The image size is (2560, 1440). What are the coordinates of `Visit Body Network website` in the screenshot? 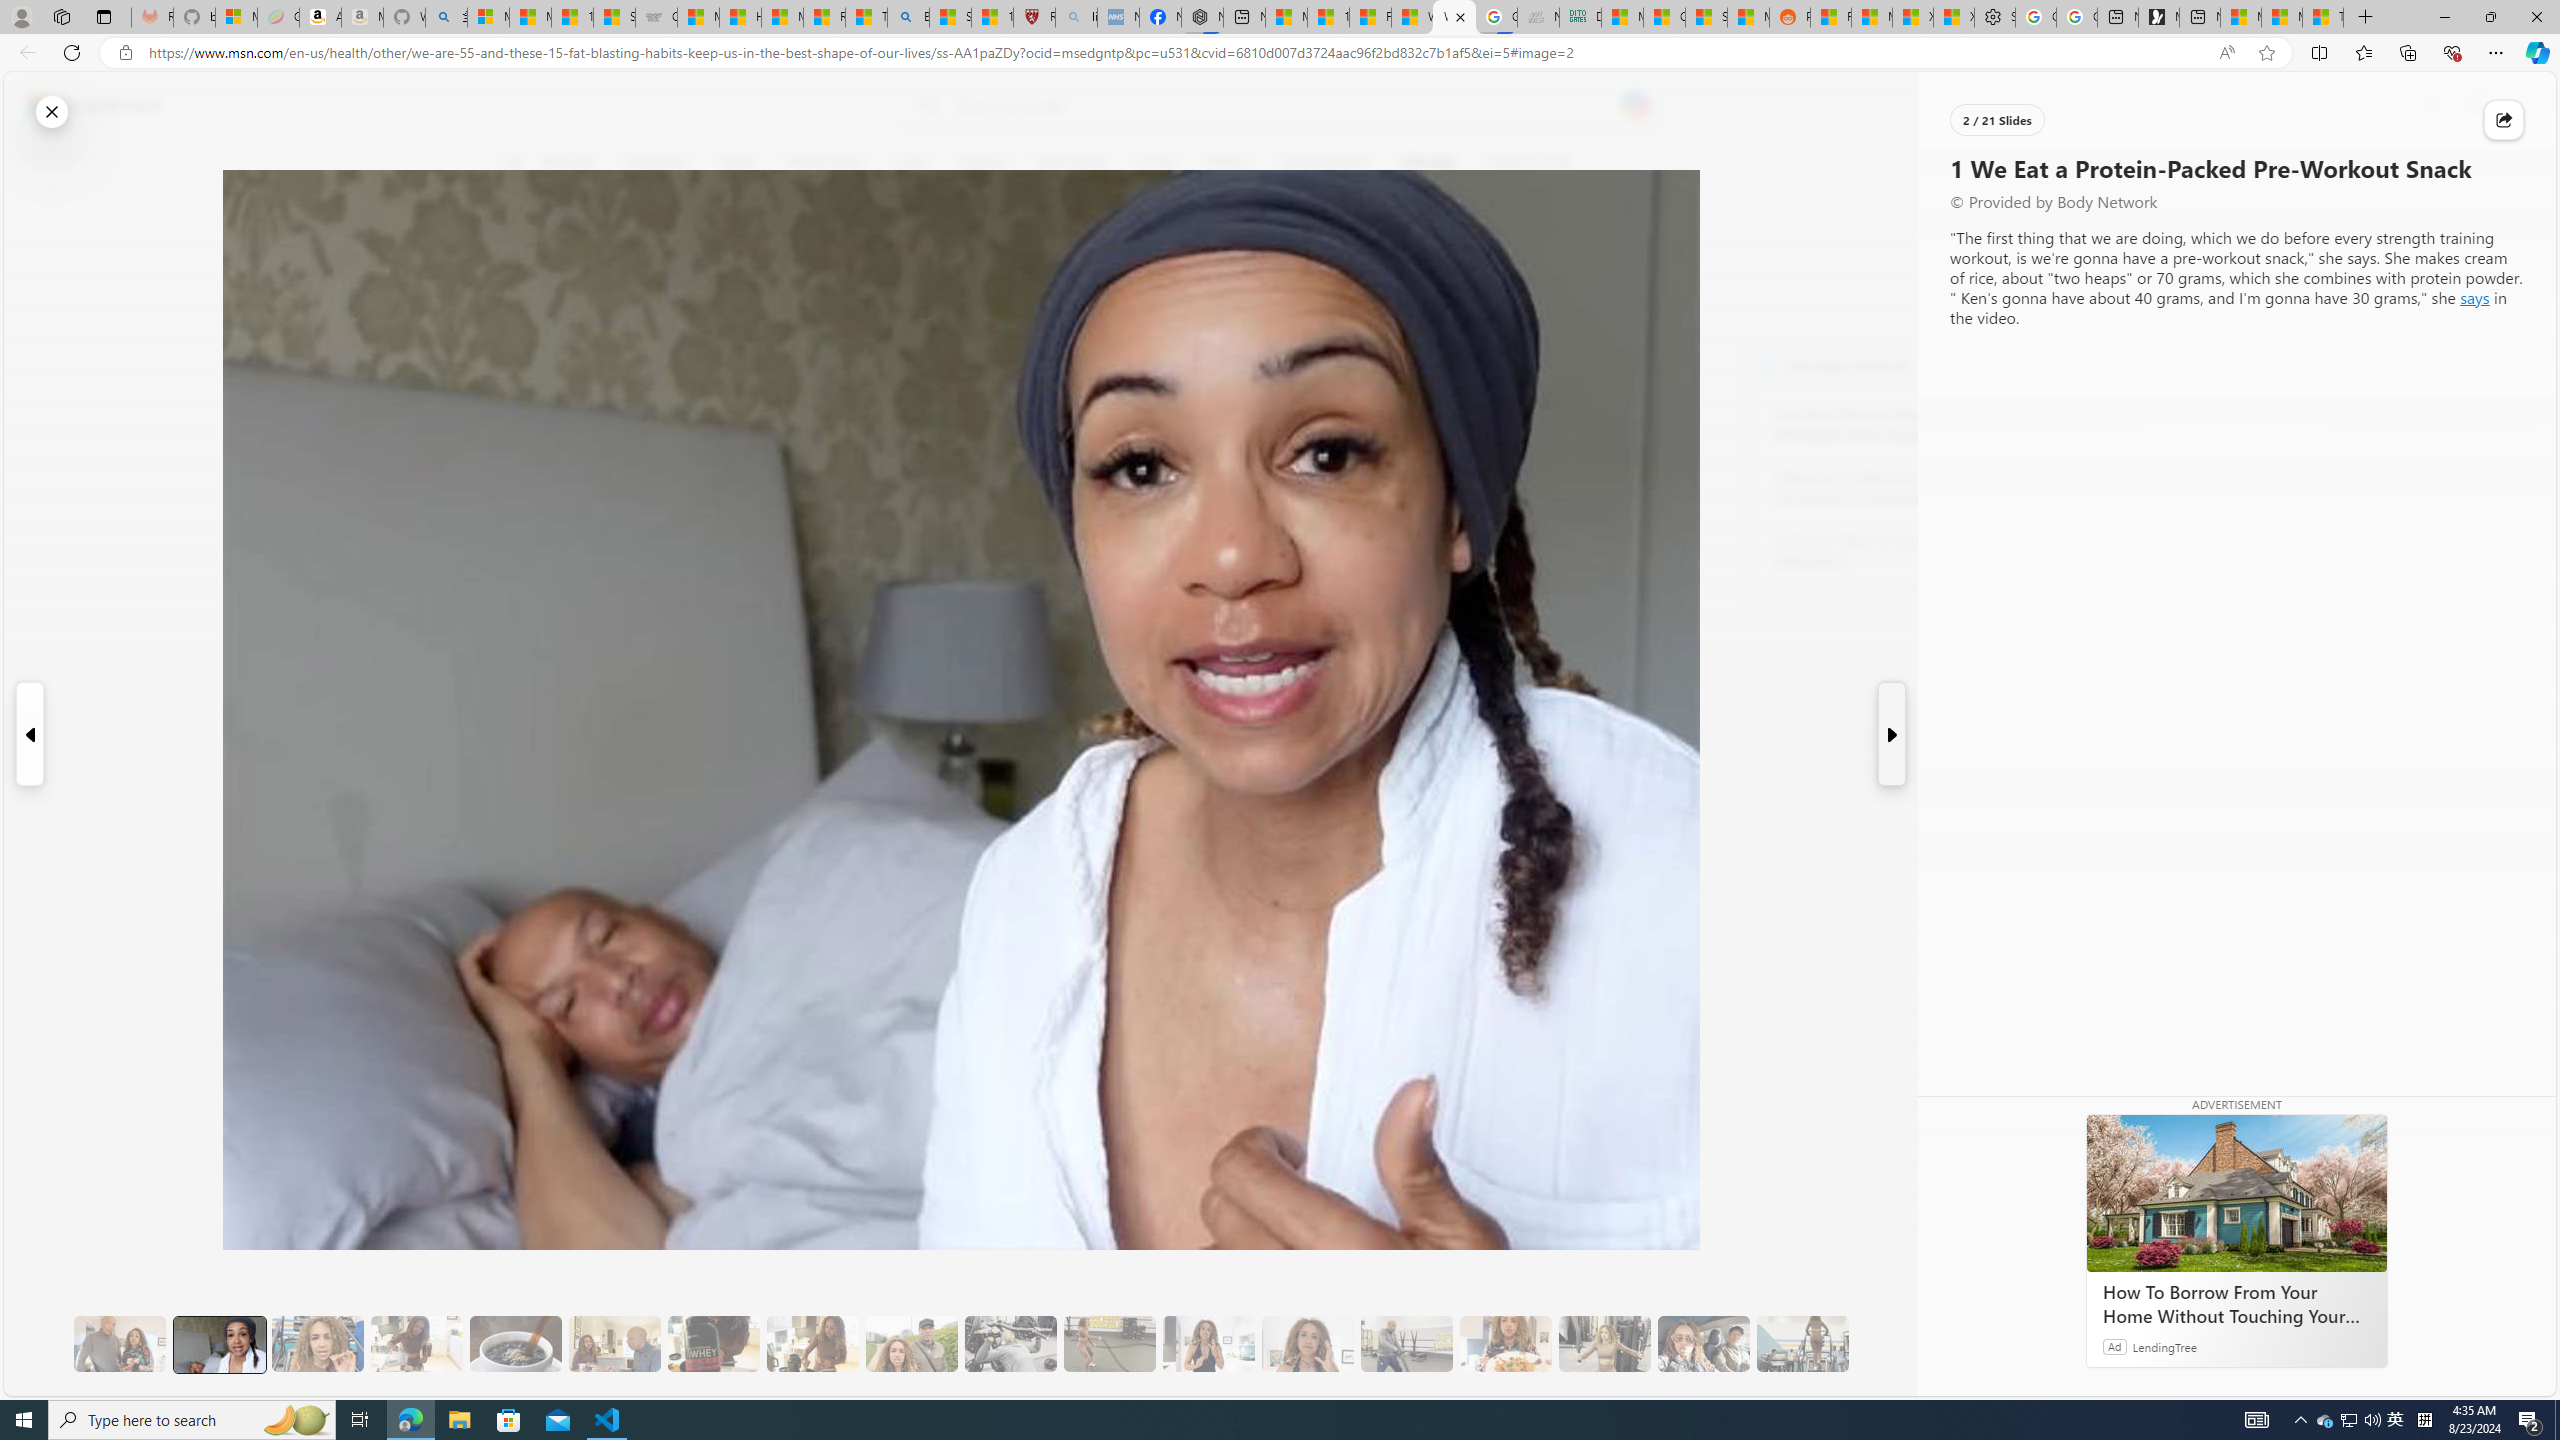 It's located at (2014, 365).